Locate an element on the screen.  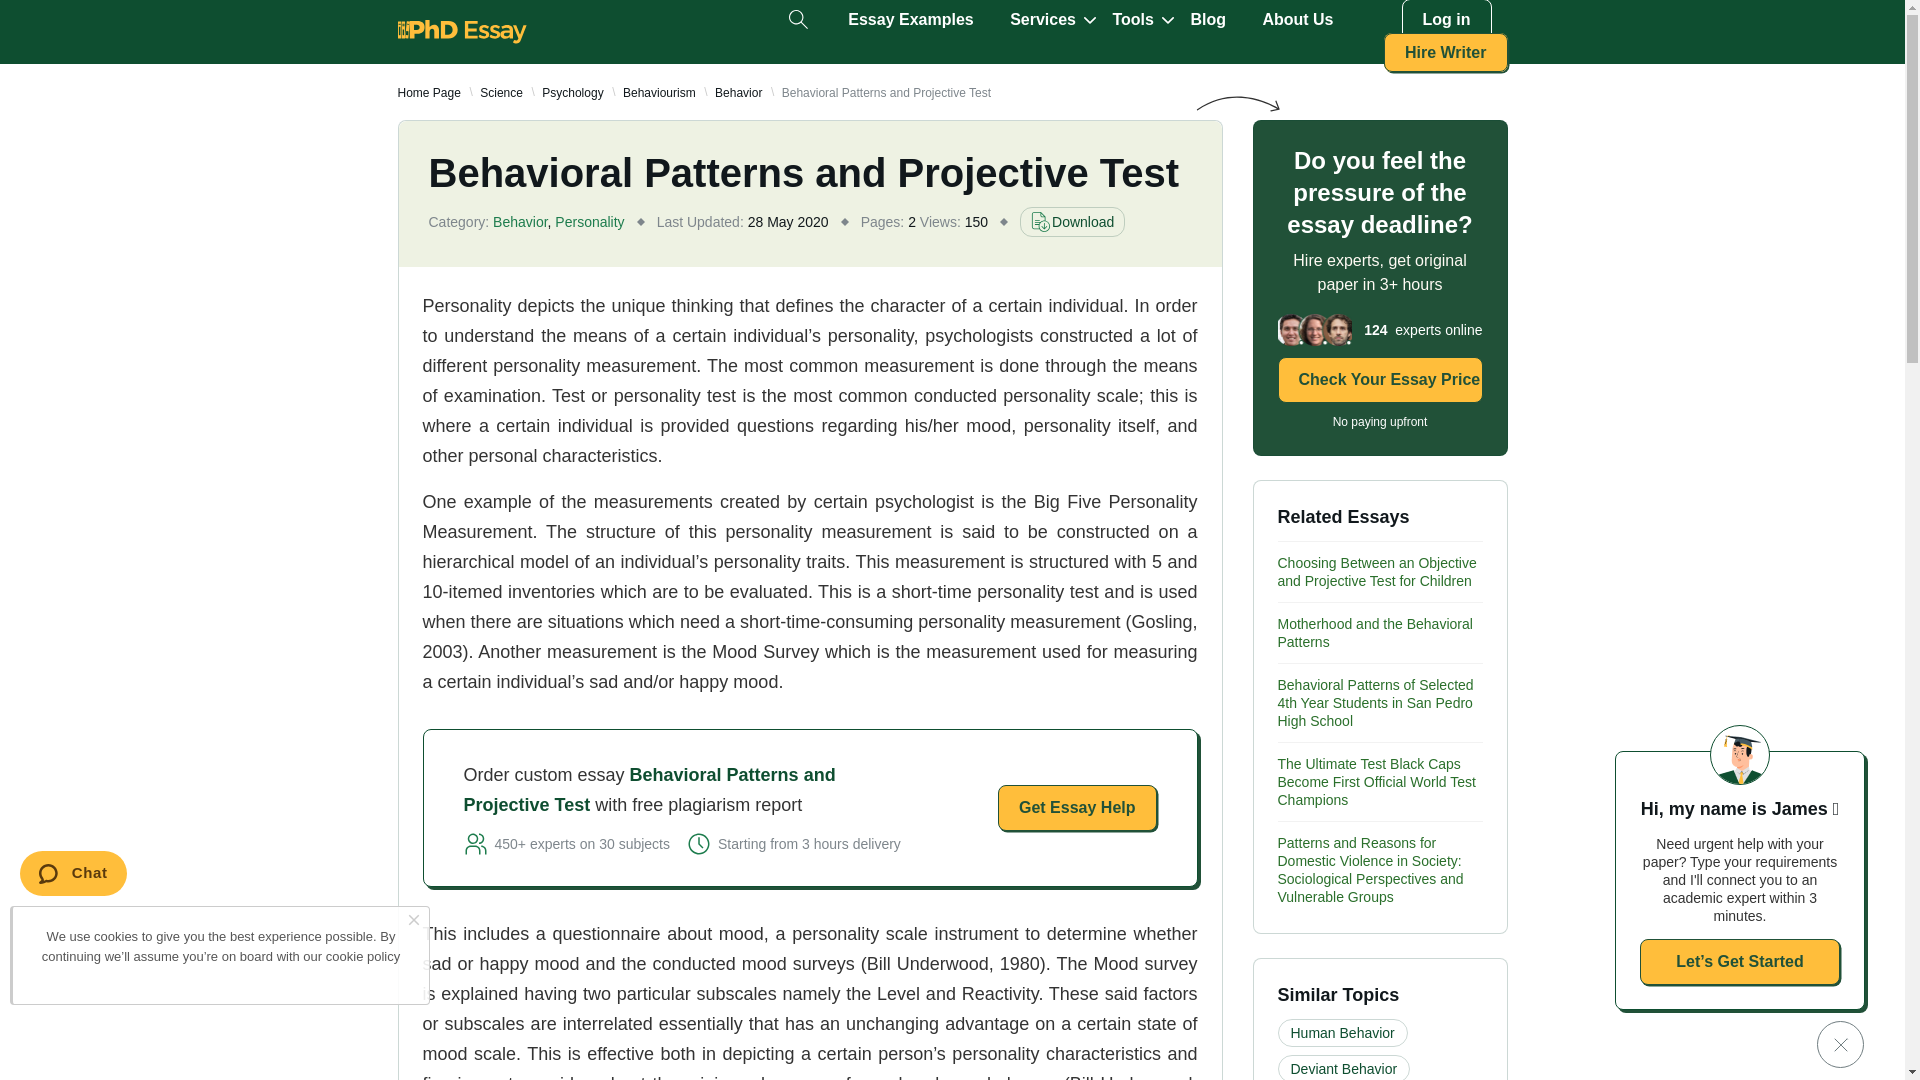
Download is located at coordinates (1072, 222).